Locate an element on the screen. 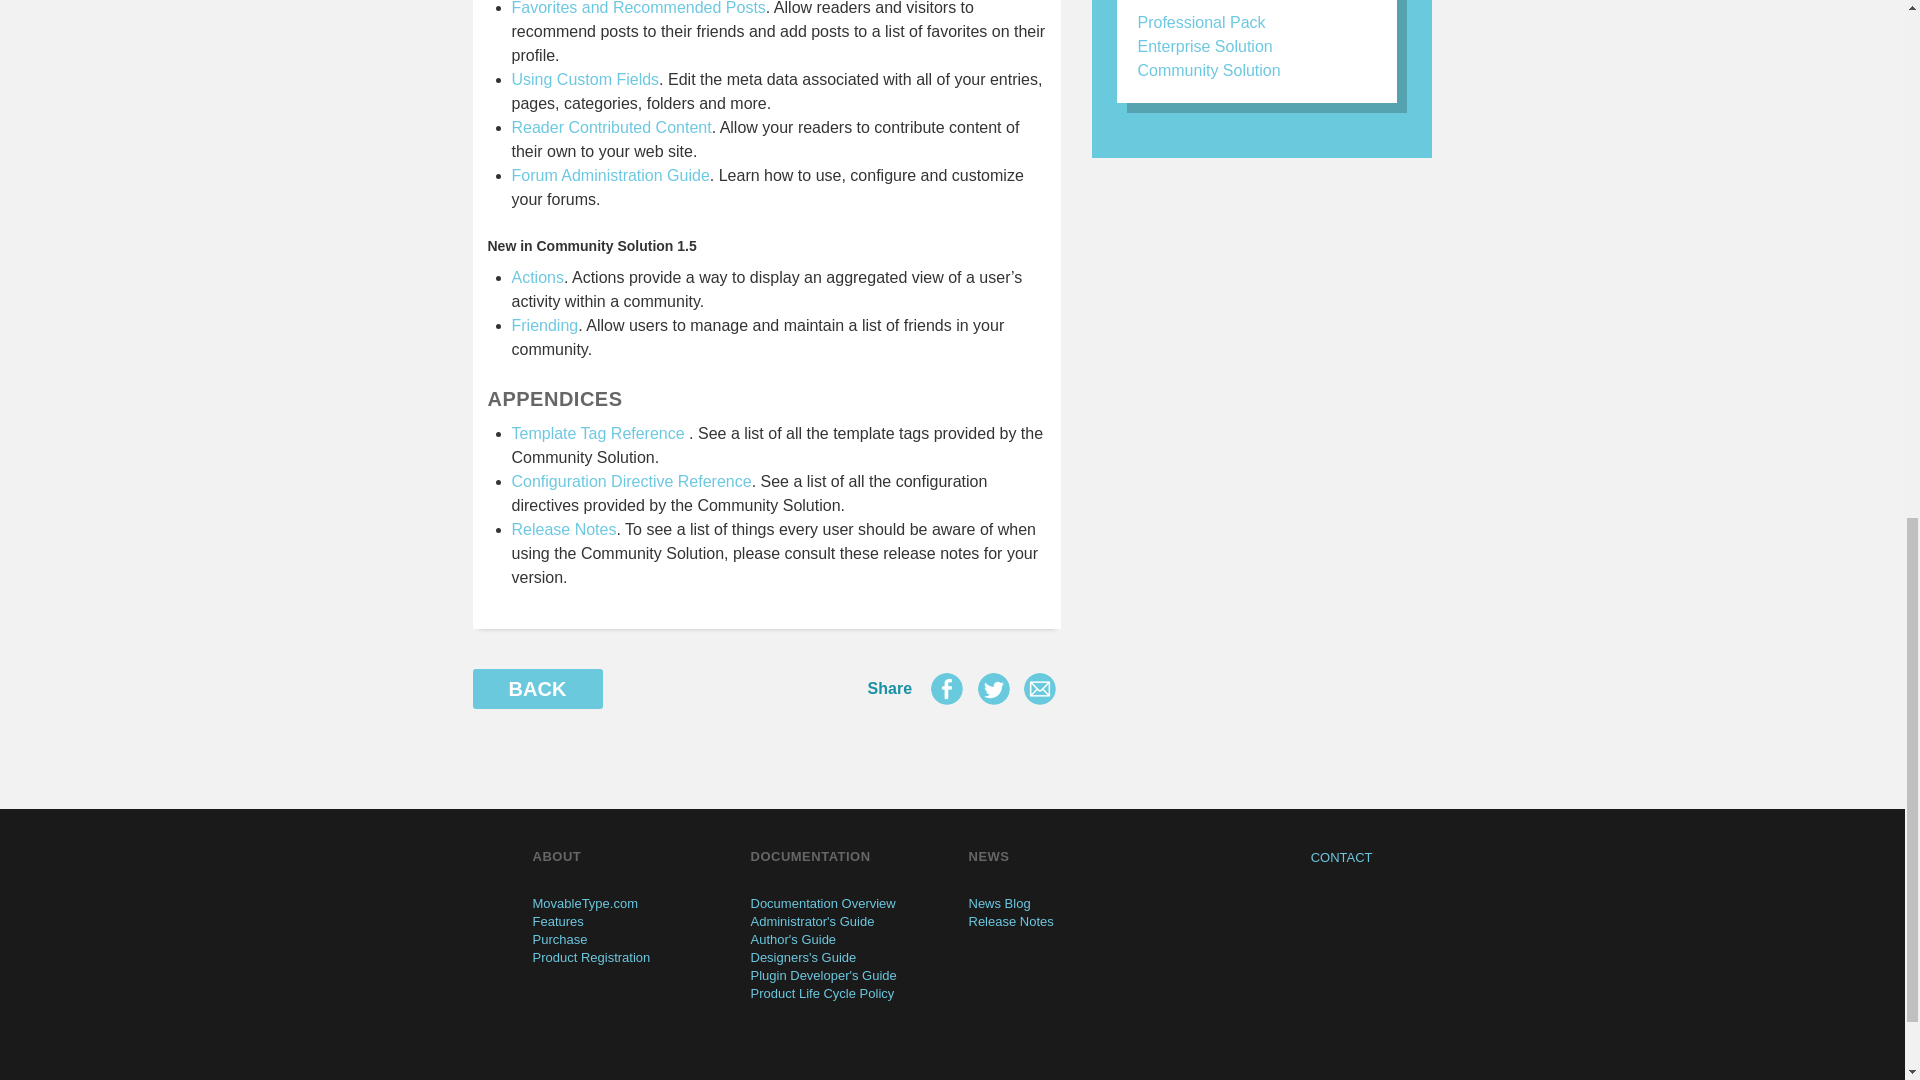 The image size is (1920, 1080). Reader Contributed Content is located at coordinates (612, 127).